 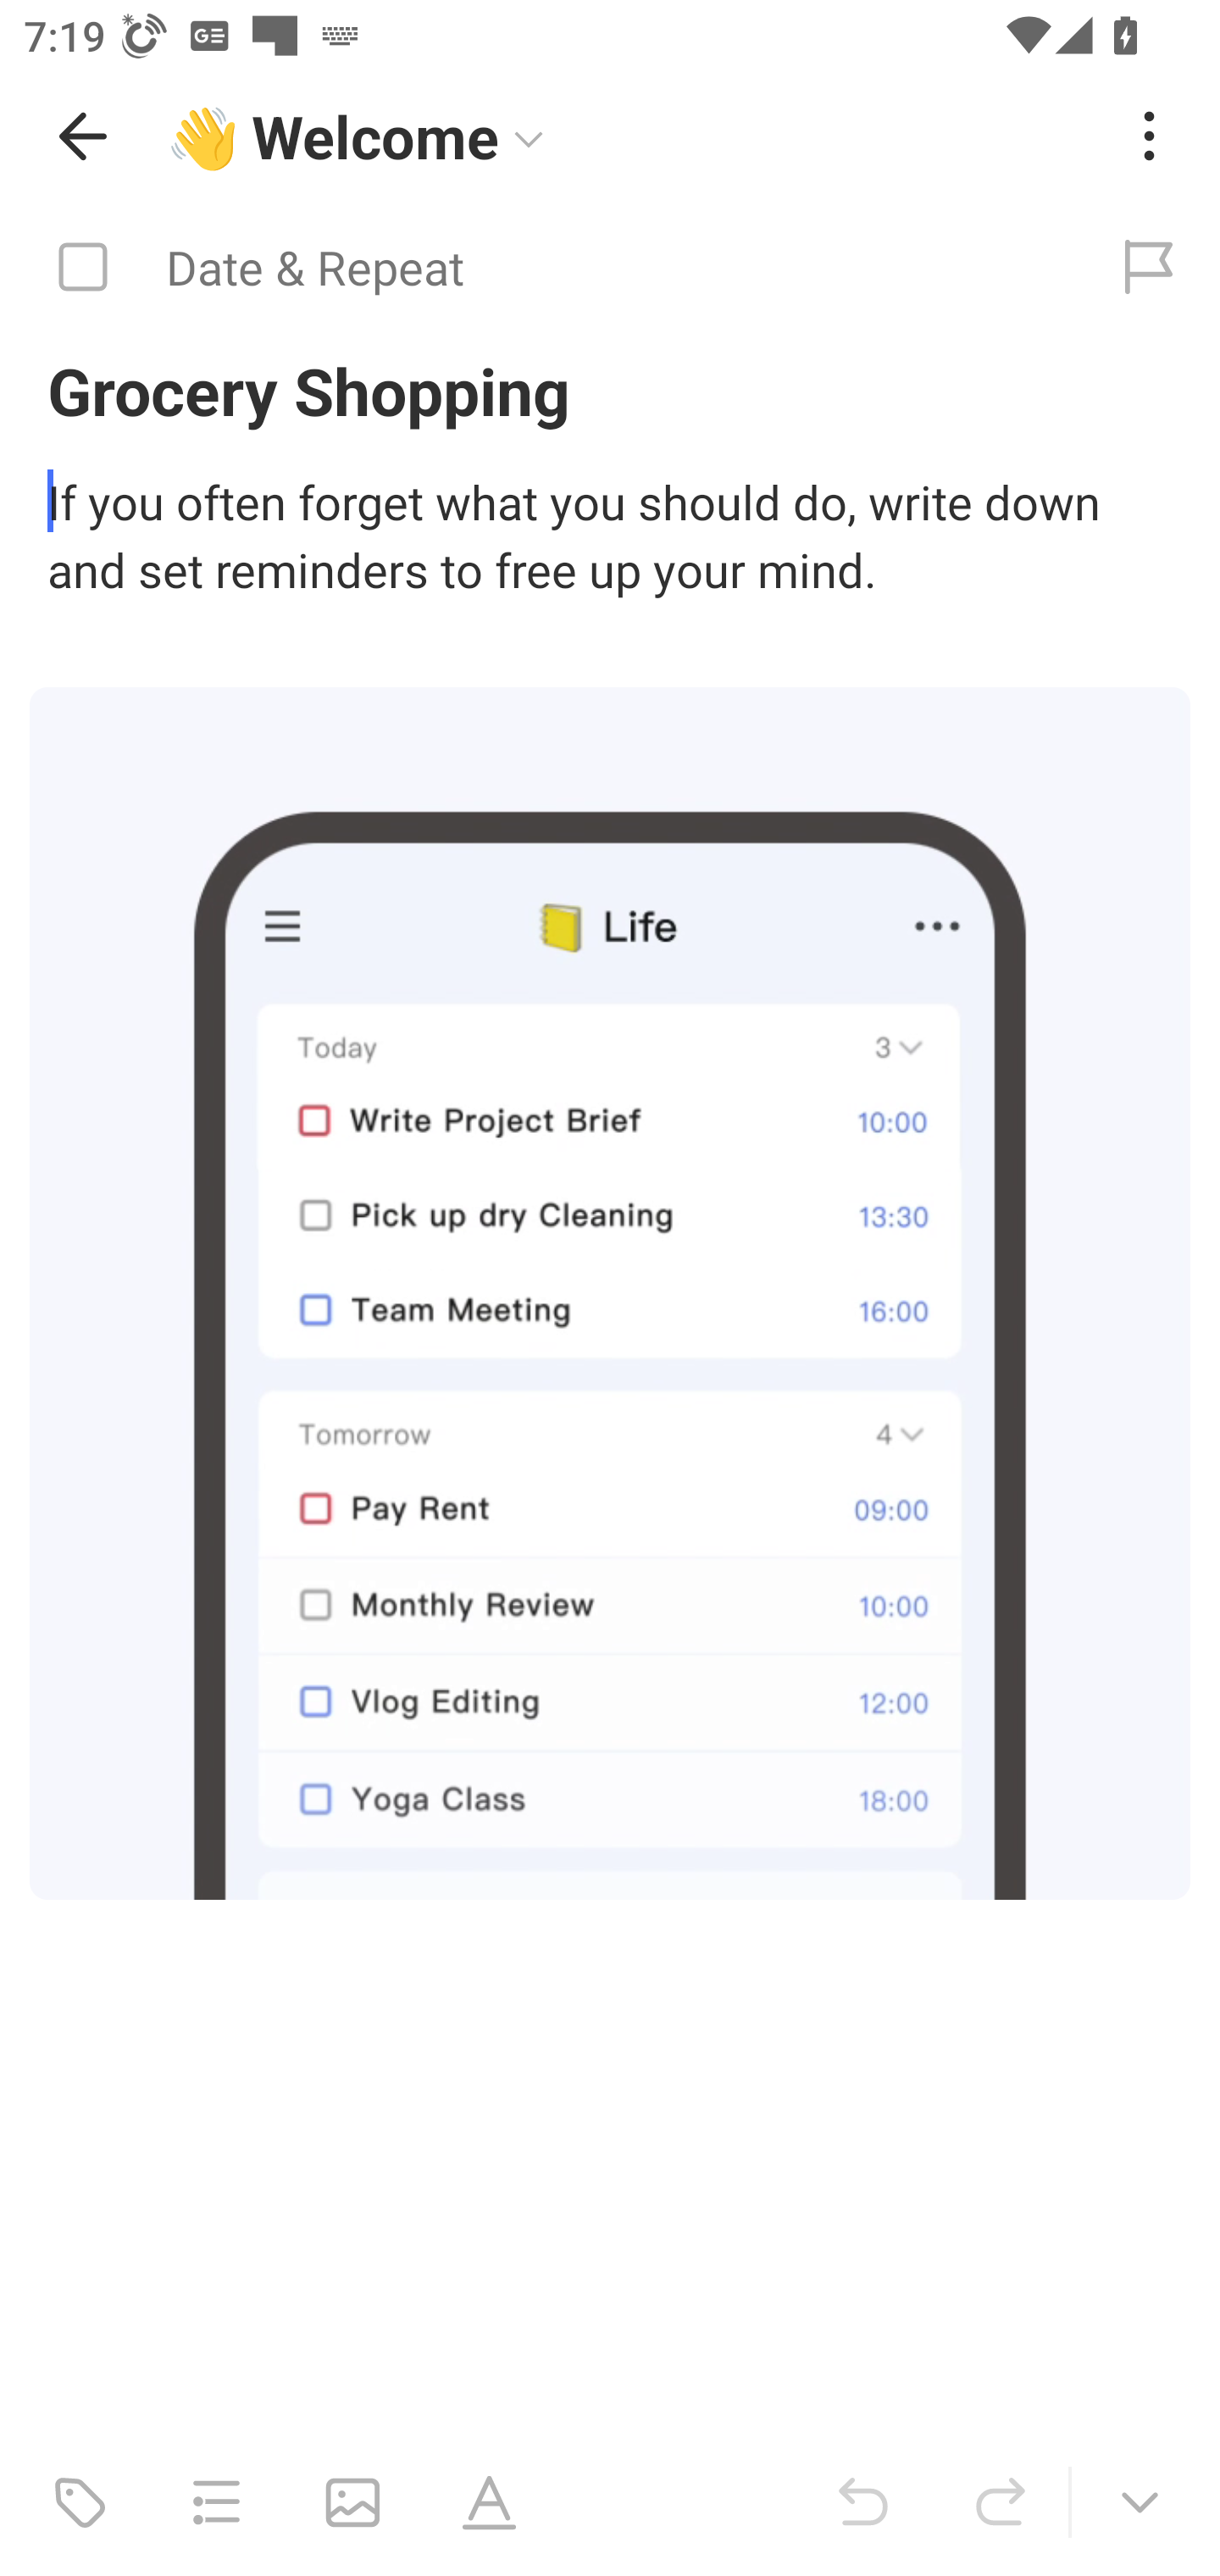 I want to click on 👋 Welcome, so click(x=630, y=136).